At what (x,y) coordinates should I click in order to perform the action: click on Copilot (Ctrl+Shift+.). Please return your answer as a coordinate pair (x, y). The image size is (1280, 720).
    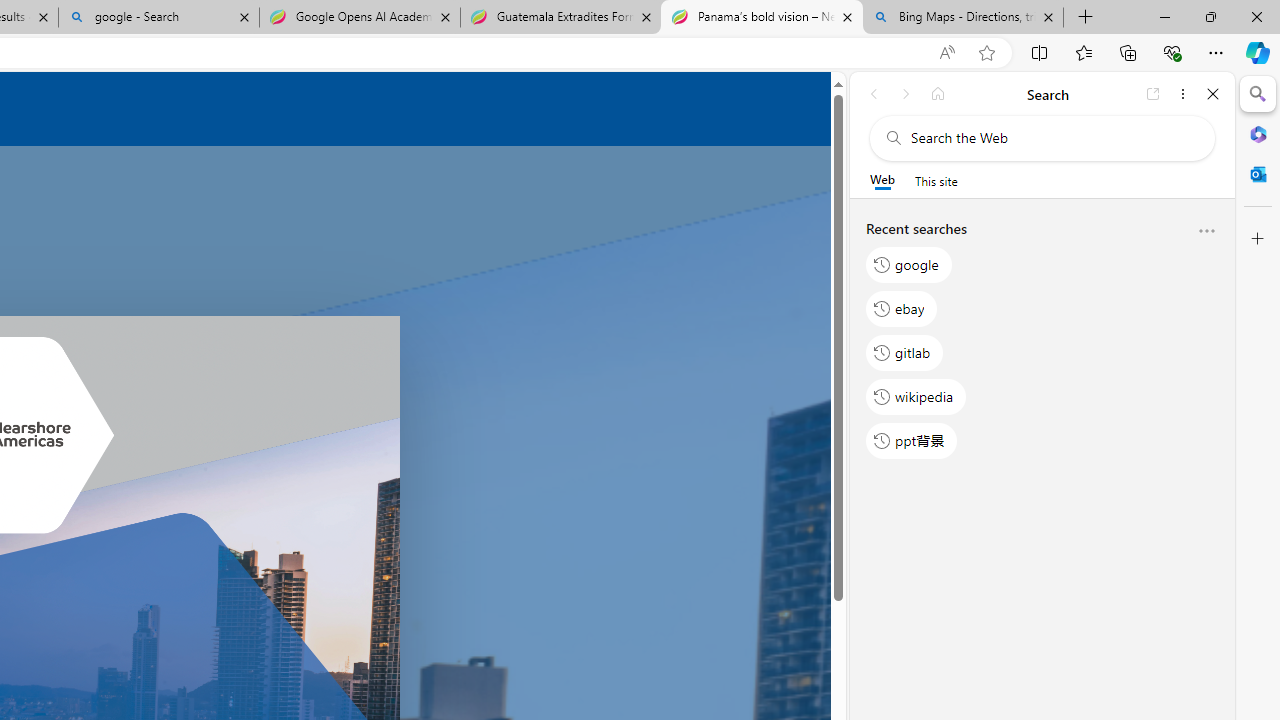
    Looking at the image, I should click on (1258, 52).